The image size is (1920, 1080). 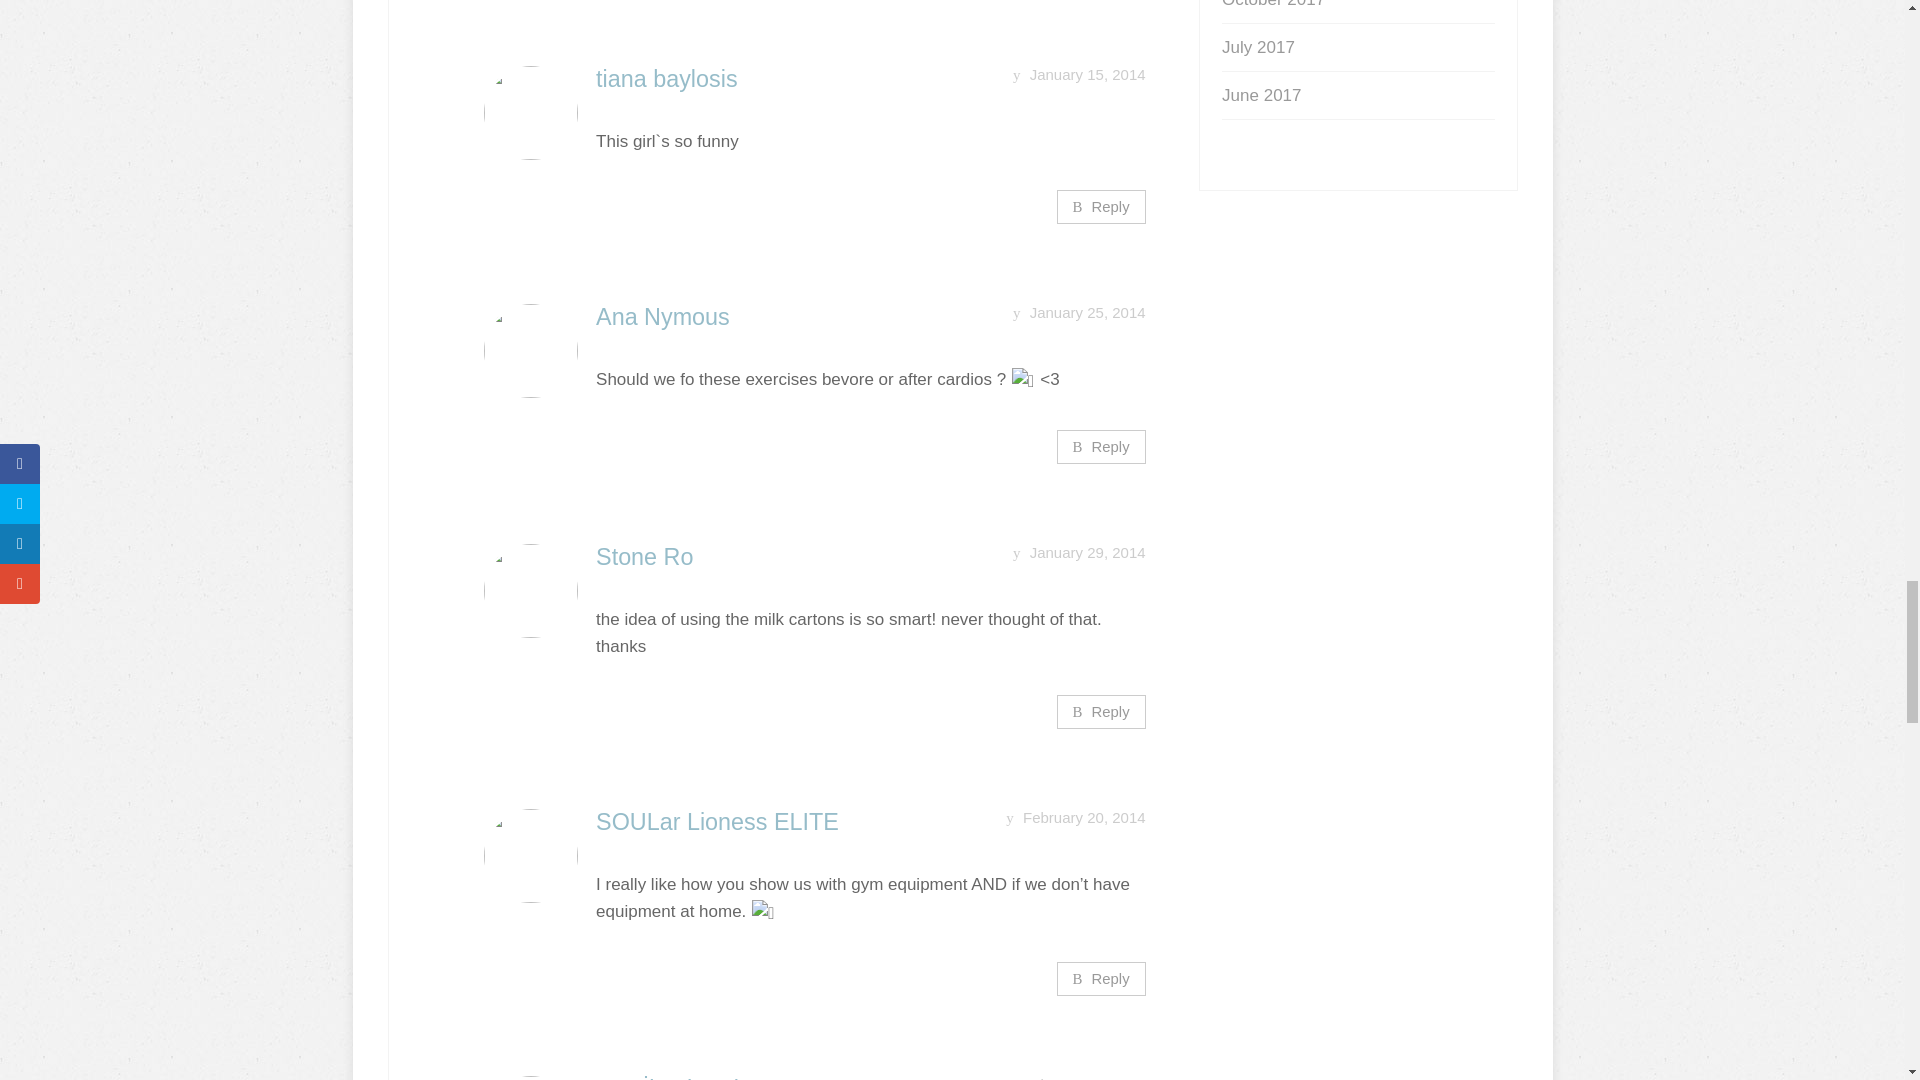 I want to click on Reply, so click(x=1102, y=206).